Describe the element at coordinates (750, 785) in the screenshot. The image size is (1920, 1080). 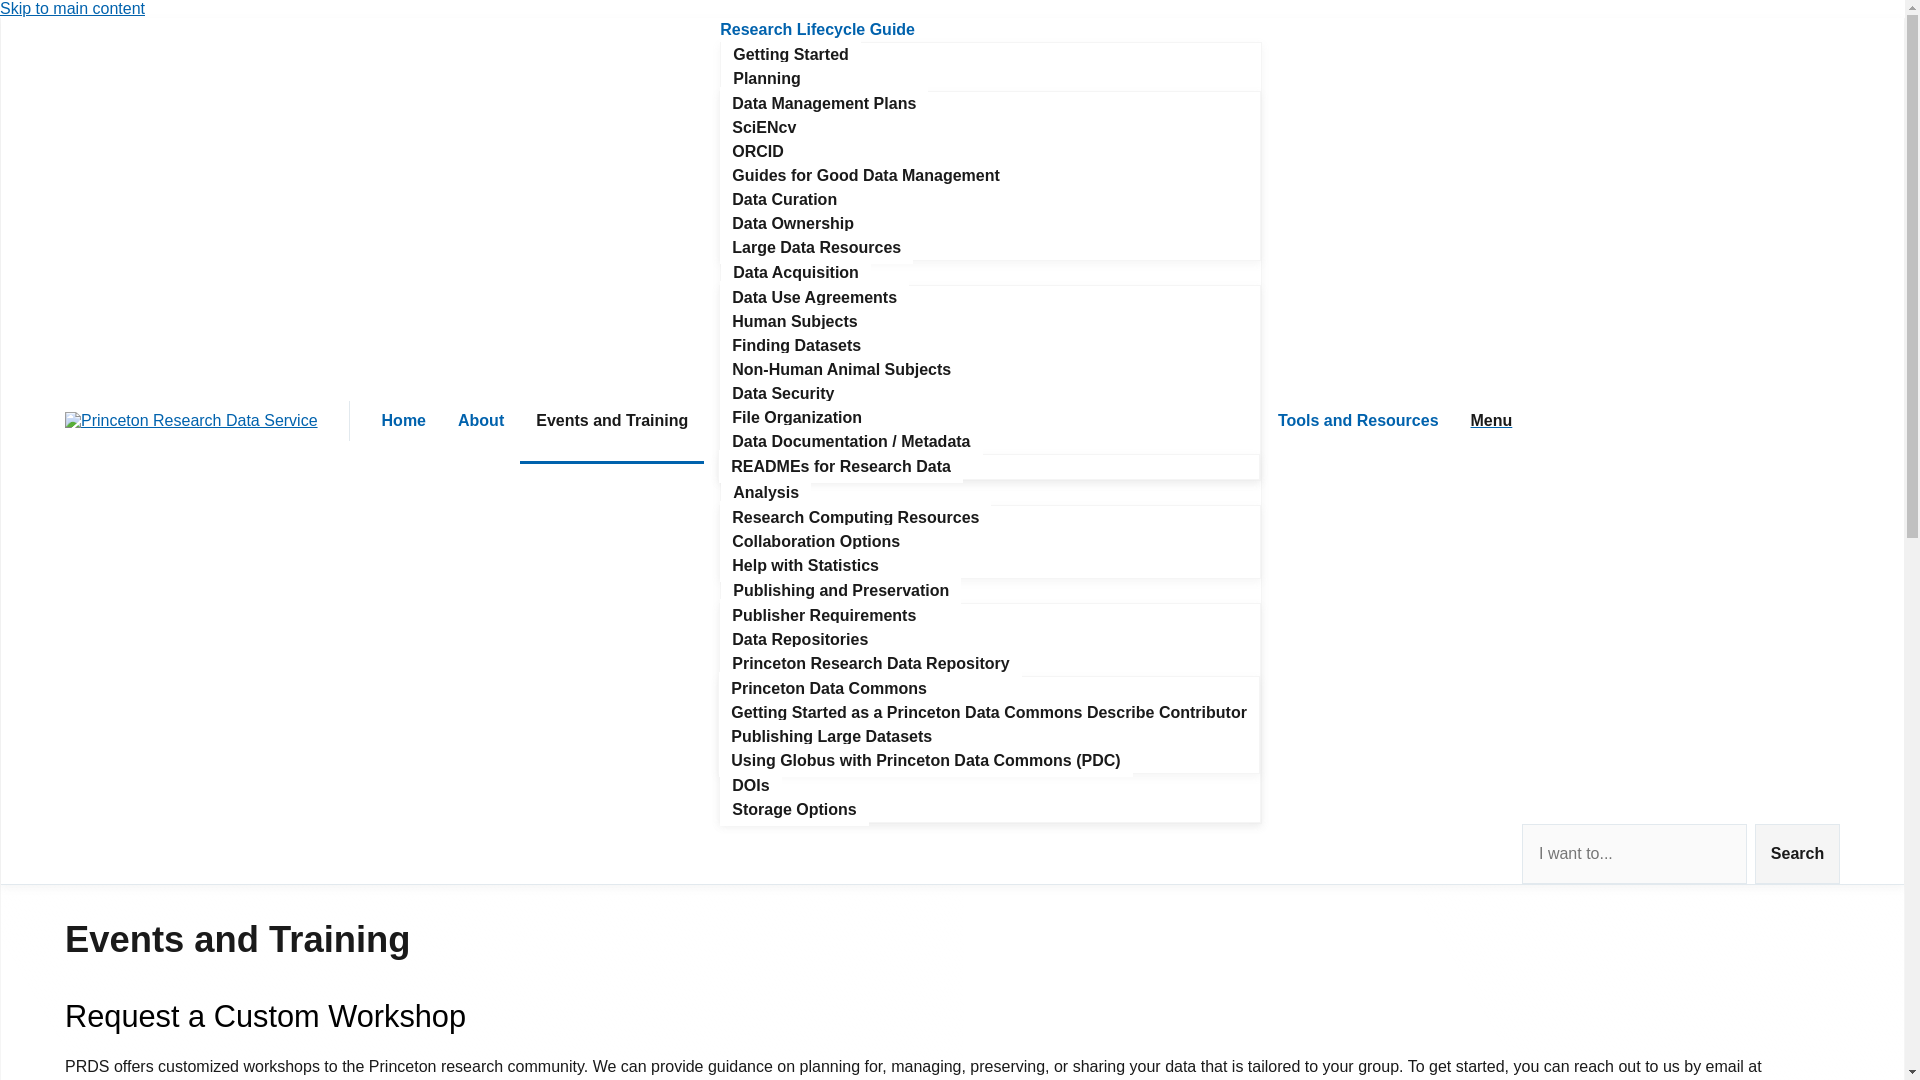
I see `DOIs` at that location.